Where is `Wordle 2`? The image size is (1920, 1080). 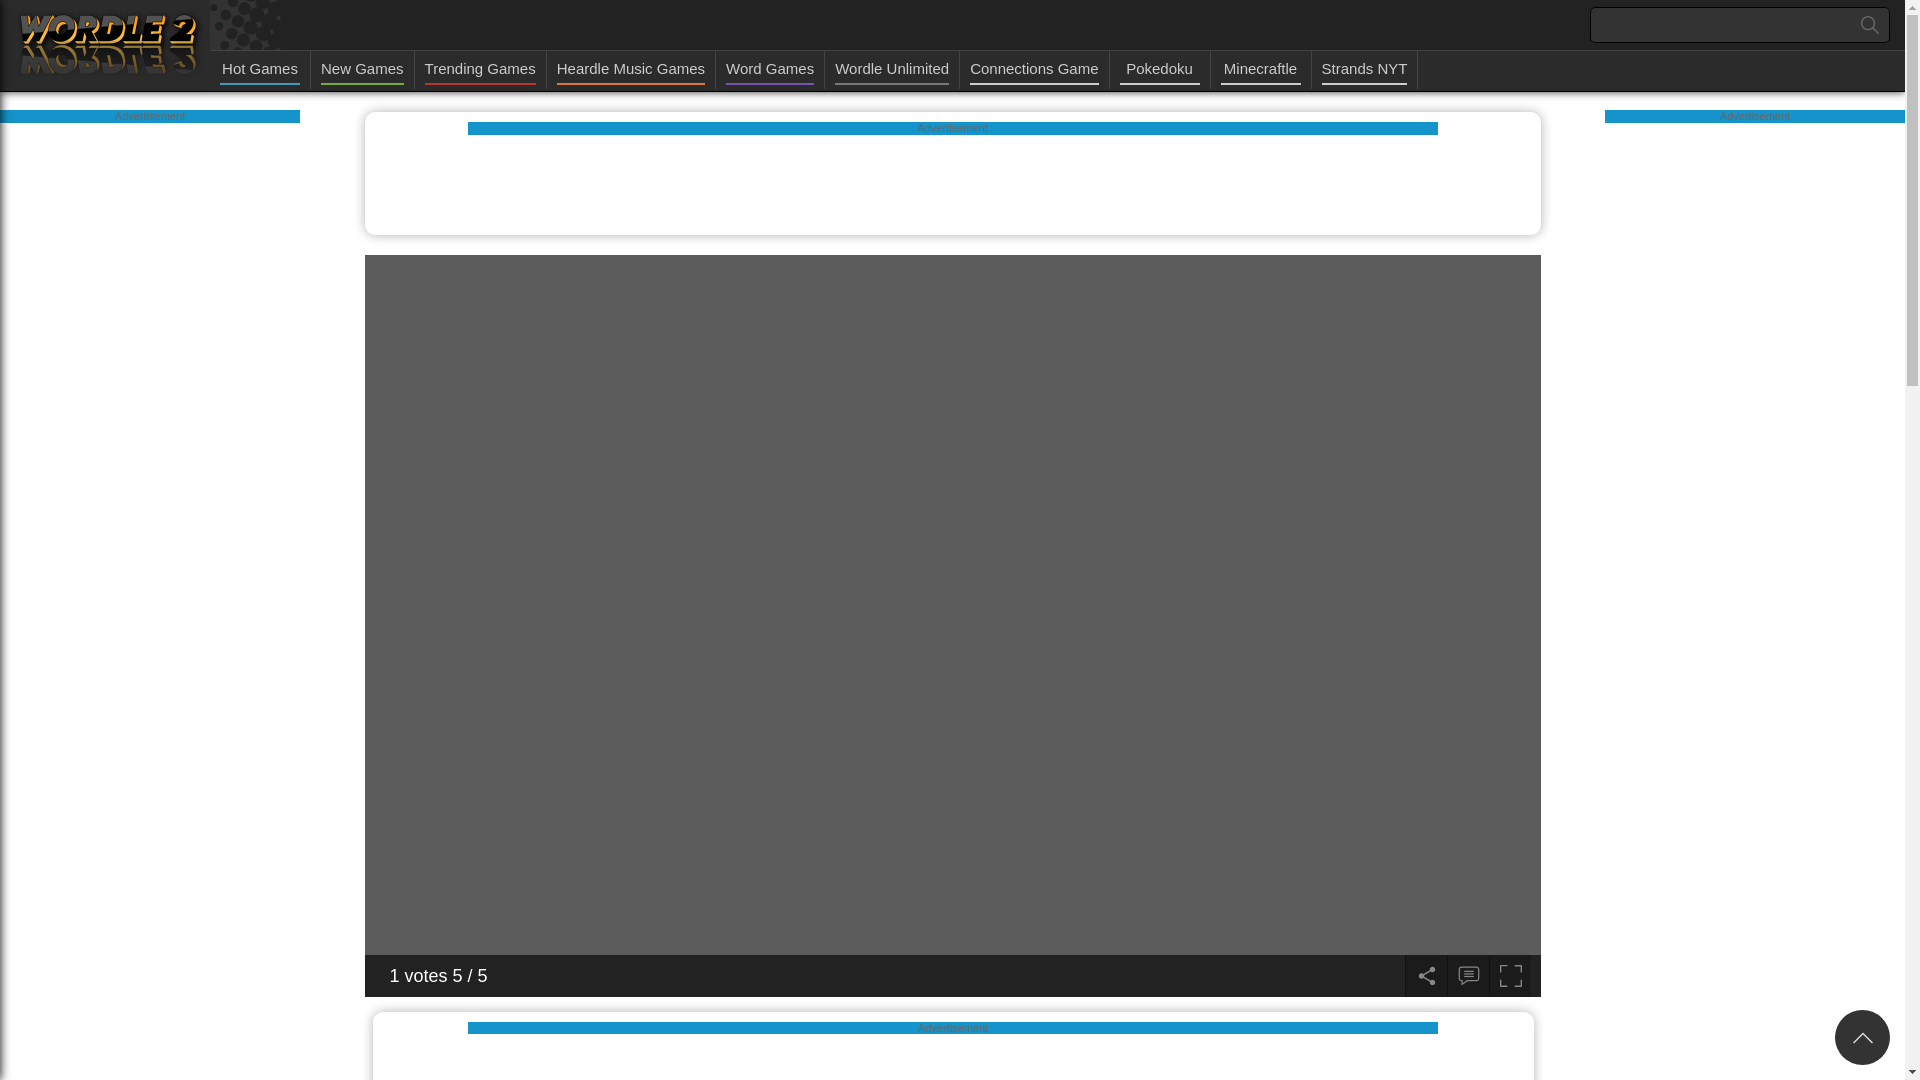 Wordle 2 is located at coordinates (110, 48).